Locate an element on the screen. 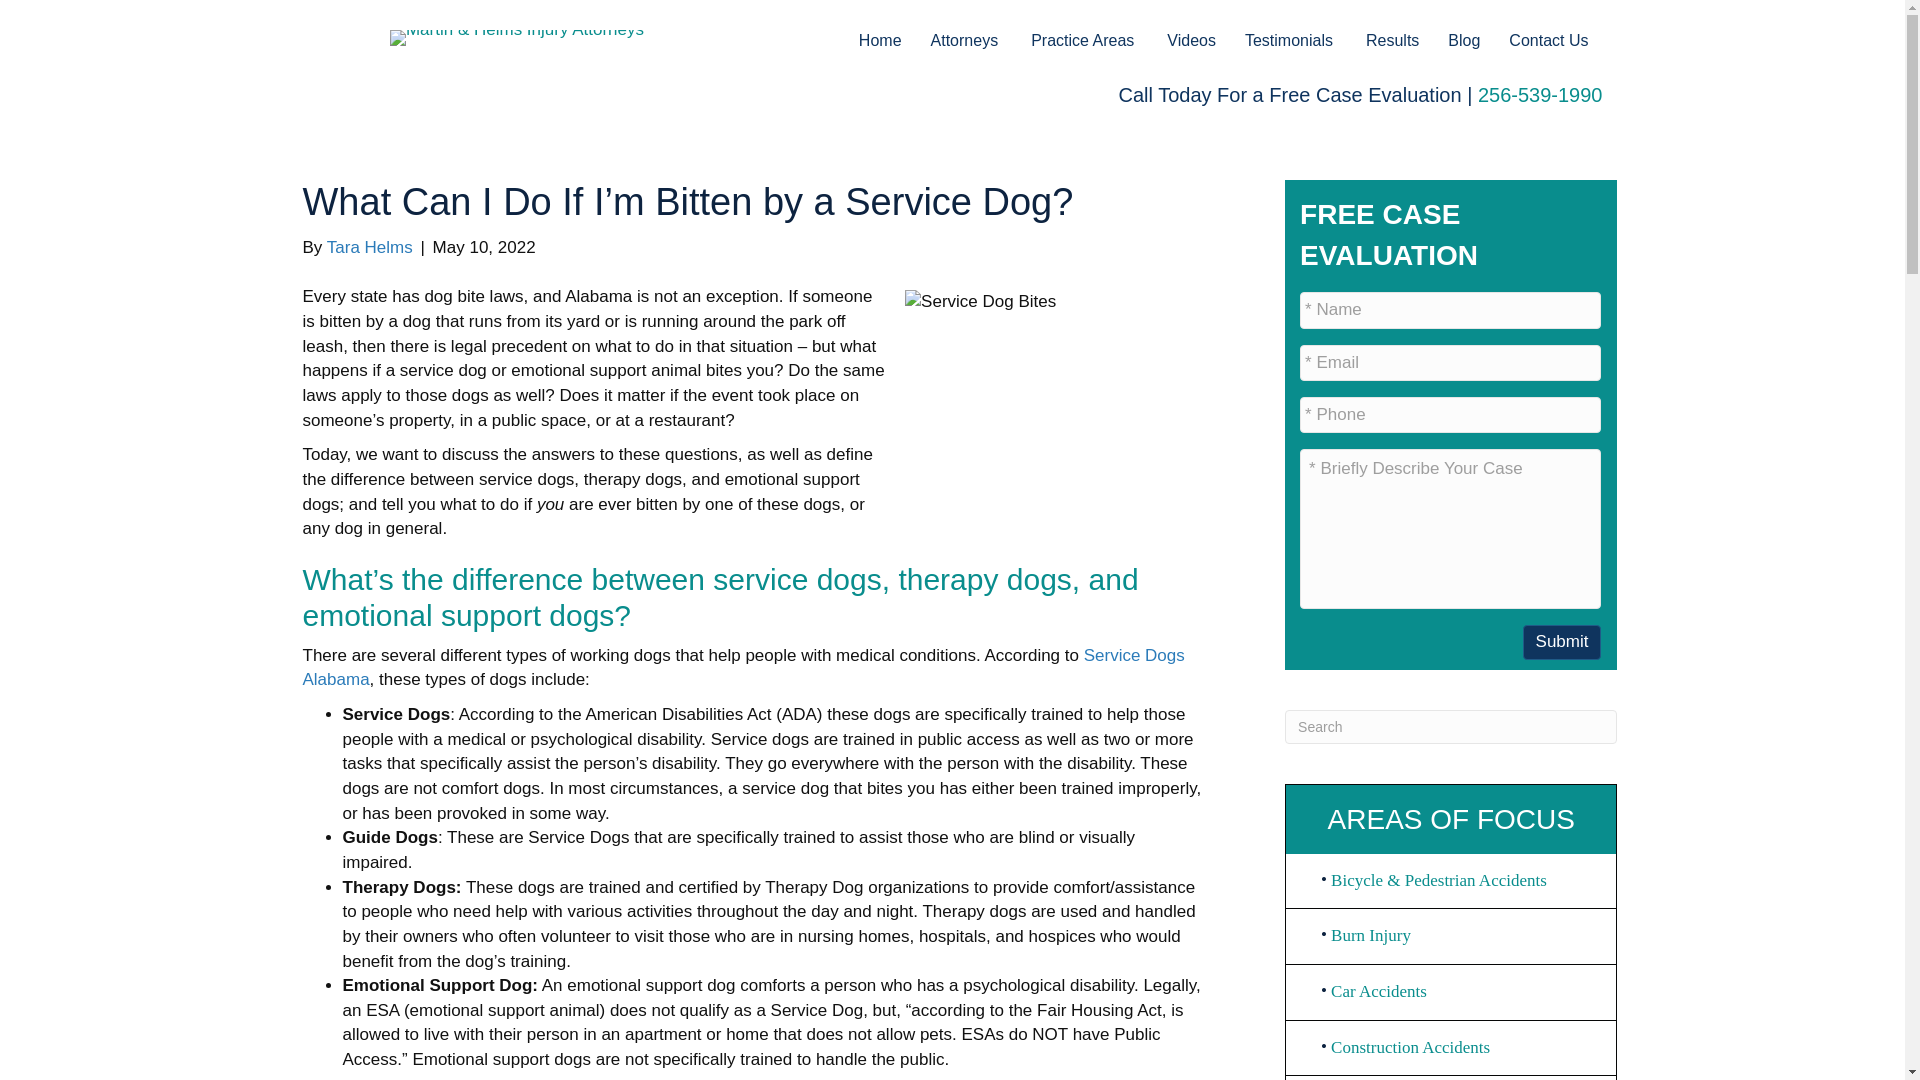  Tara Helms is located at coordinates (369, 247).